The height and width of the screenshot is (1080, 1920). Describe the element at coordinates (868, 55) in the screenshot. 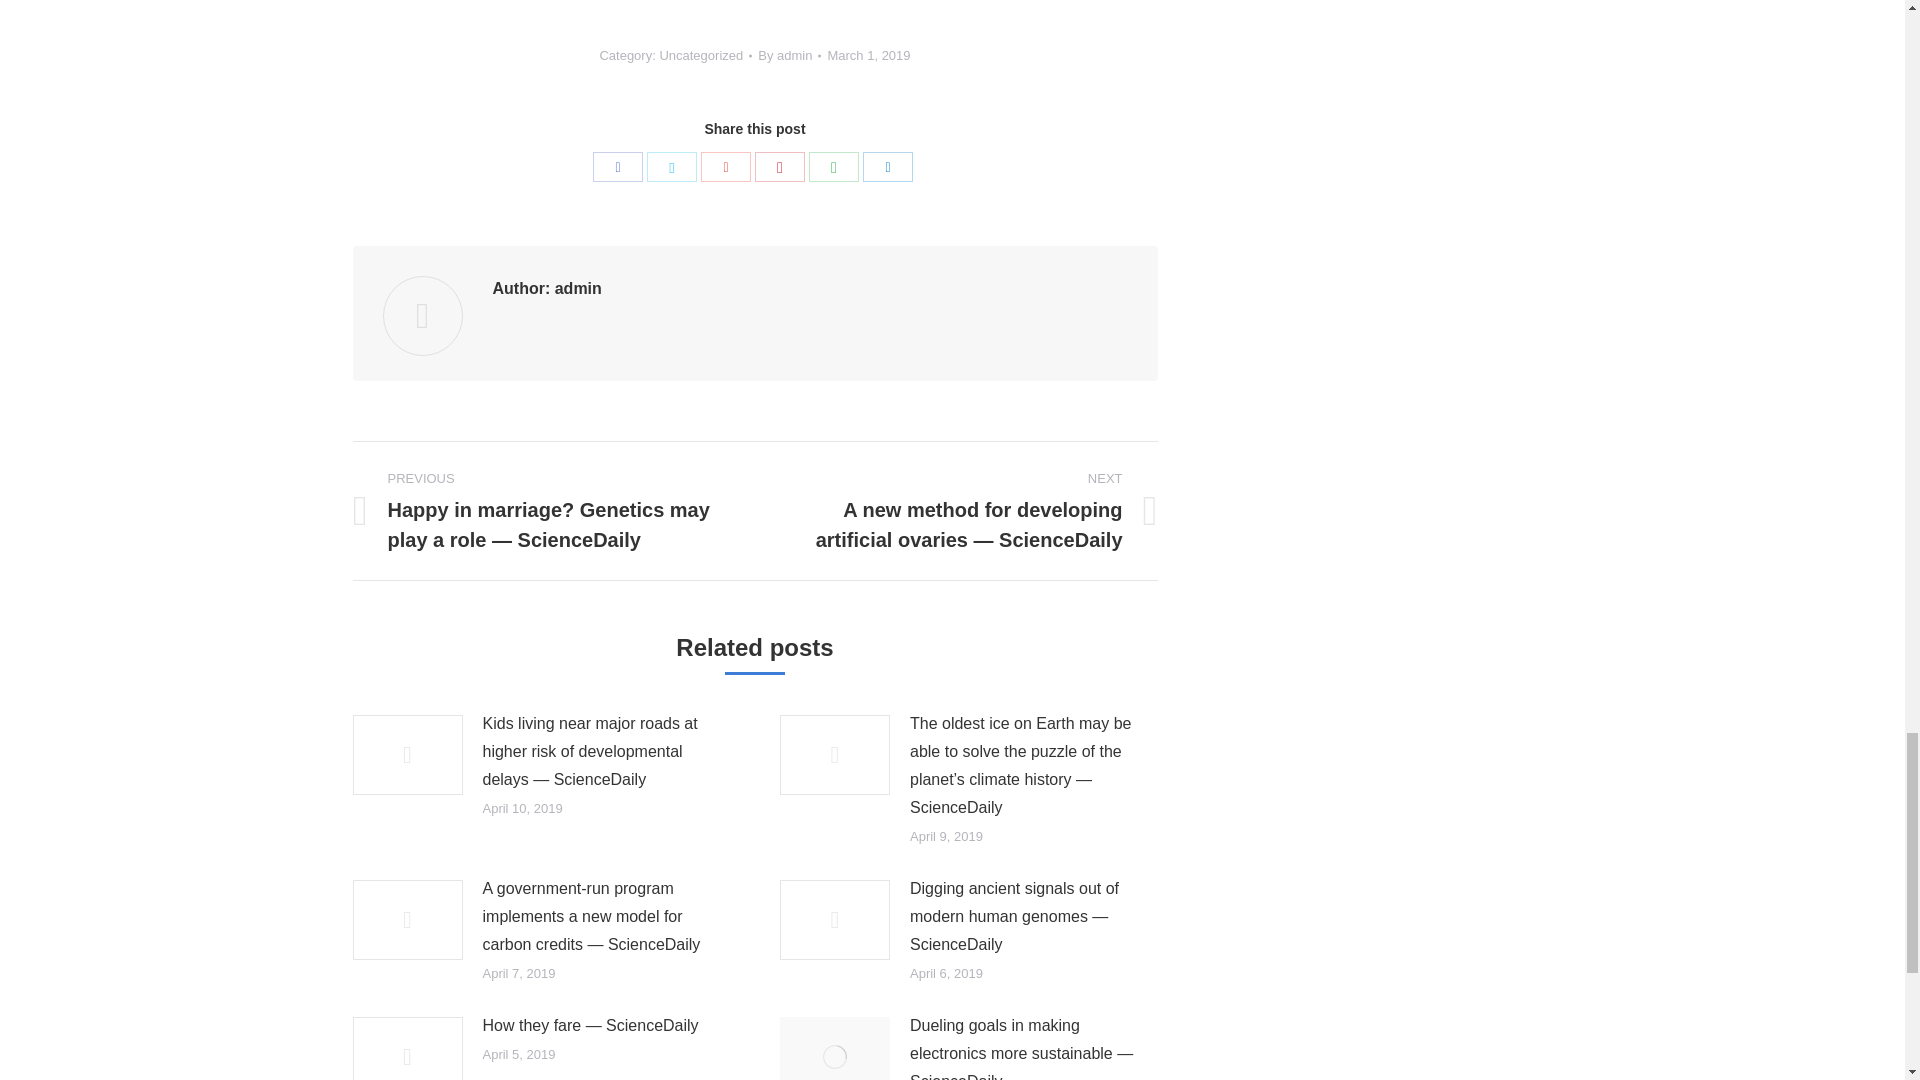

I see `March 1, 2019` at that location.